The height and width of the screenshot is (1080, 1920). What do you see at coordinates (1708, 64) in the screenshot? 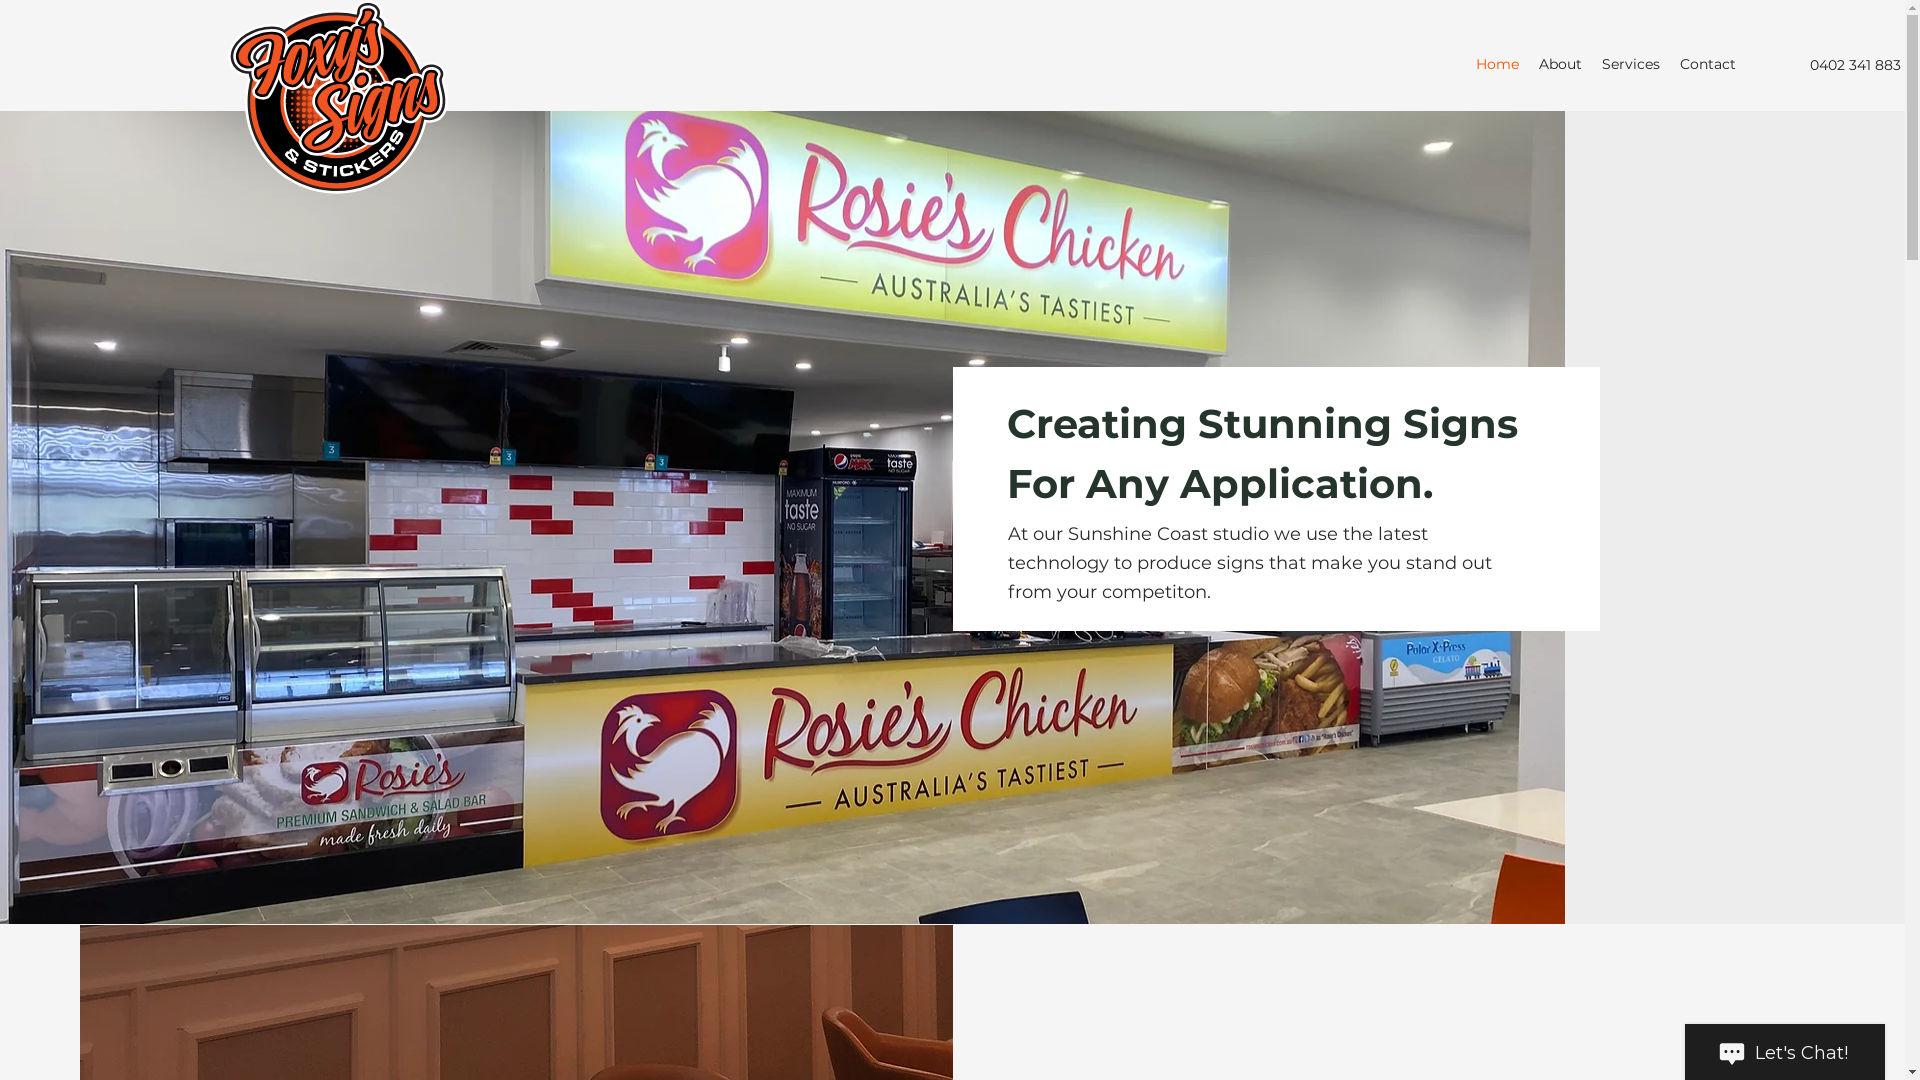
I see `Contact` at bounding box center [1708, 64].